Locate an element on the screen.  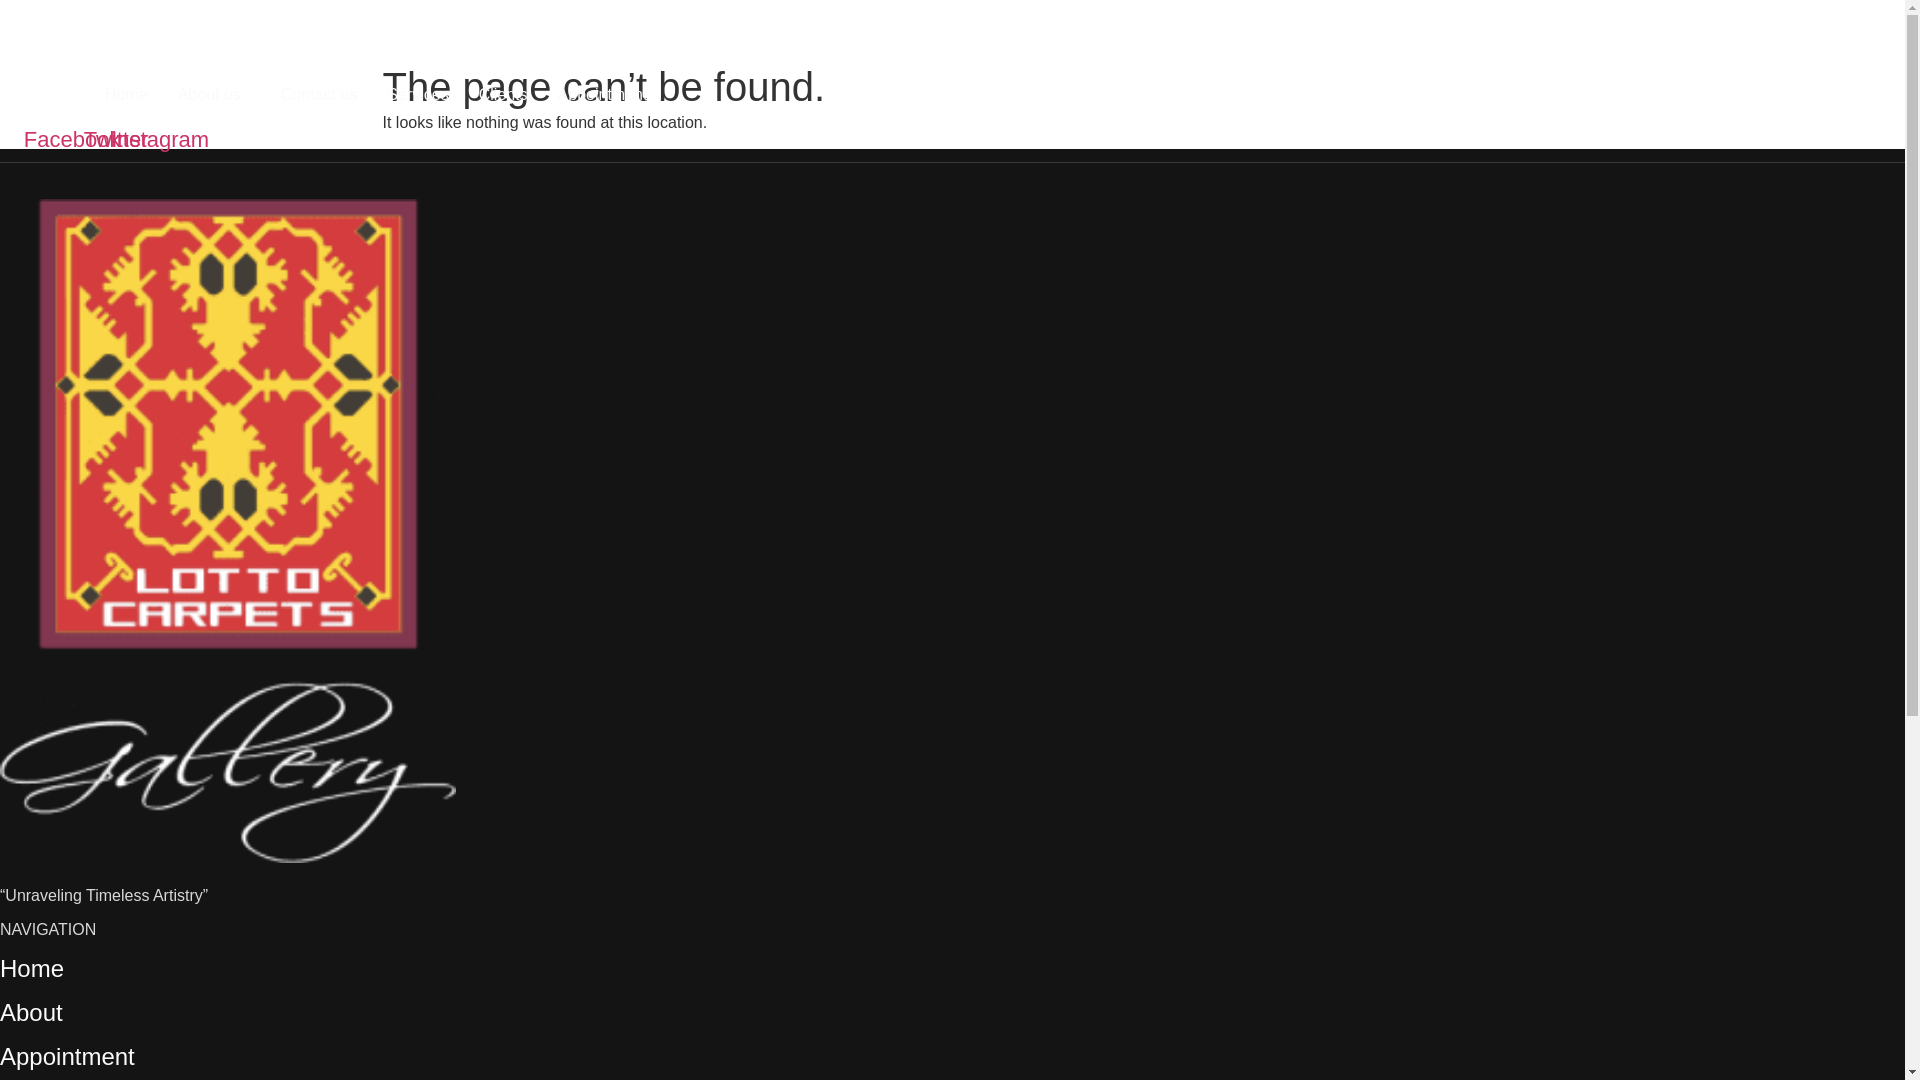
Home is located at coordinates (32, 968).